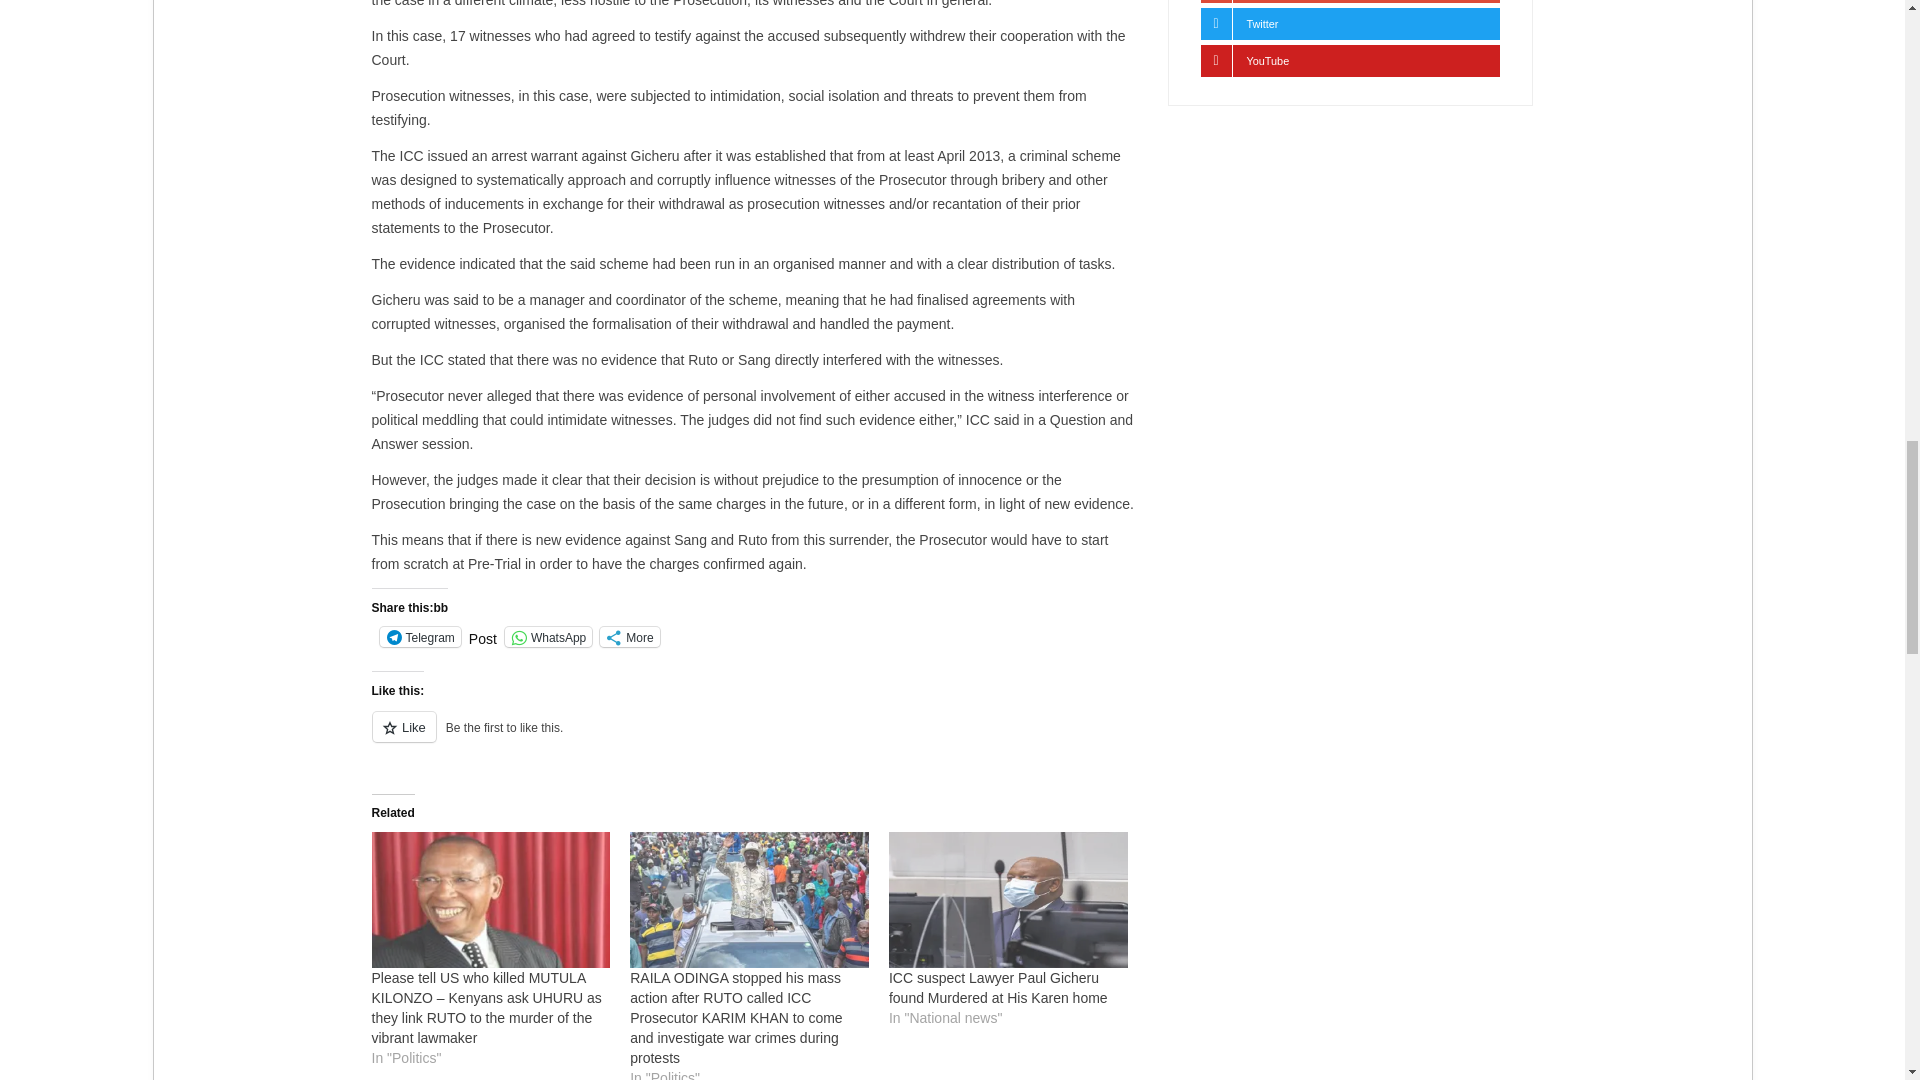 This screenshot has height=1080, width=1920. Describe the element at coordinates (548, 636) in the screenshot. I see `Click to share on WhatsApp` at that location.